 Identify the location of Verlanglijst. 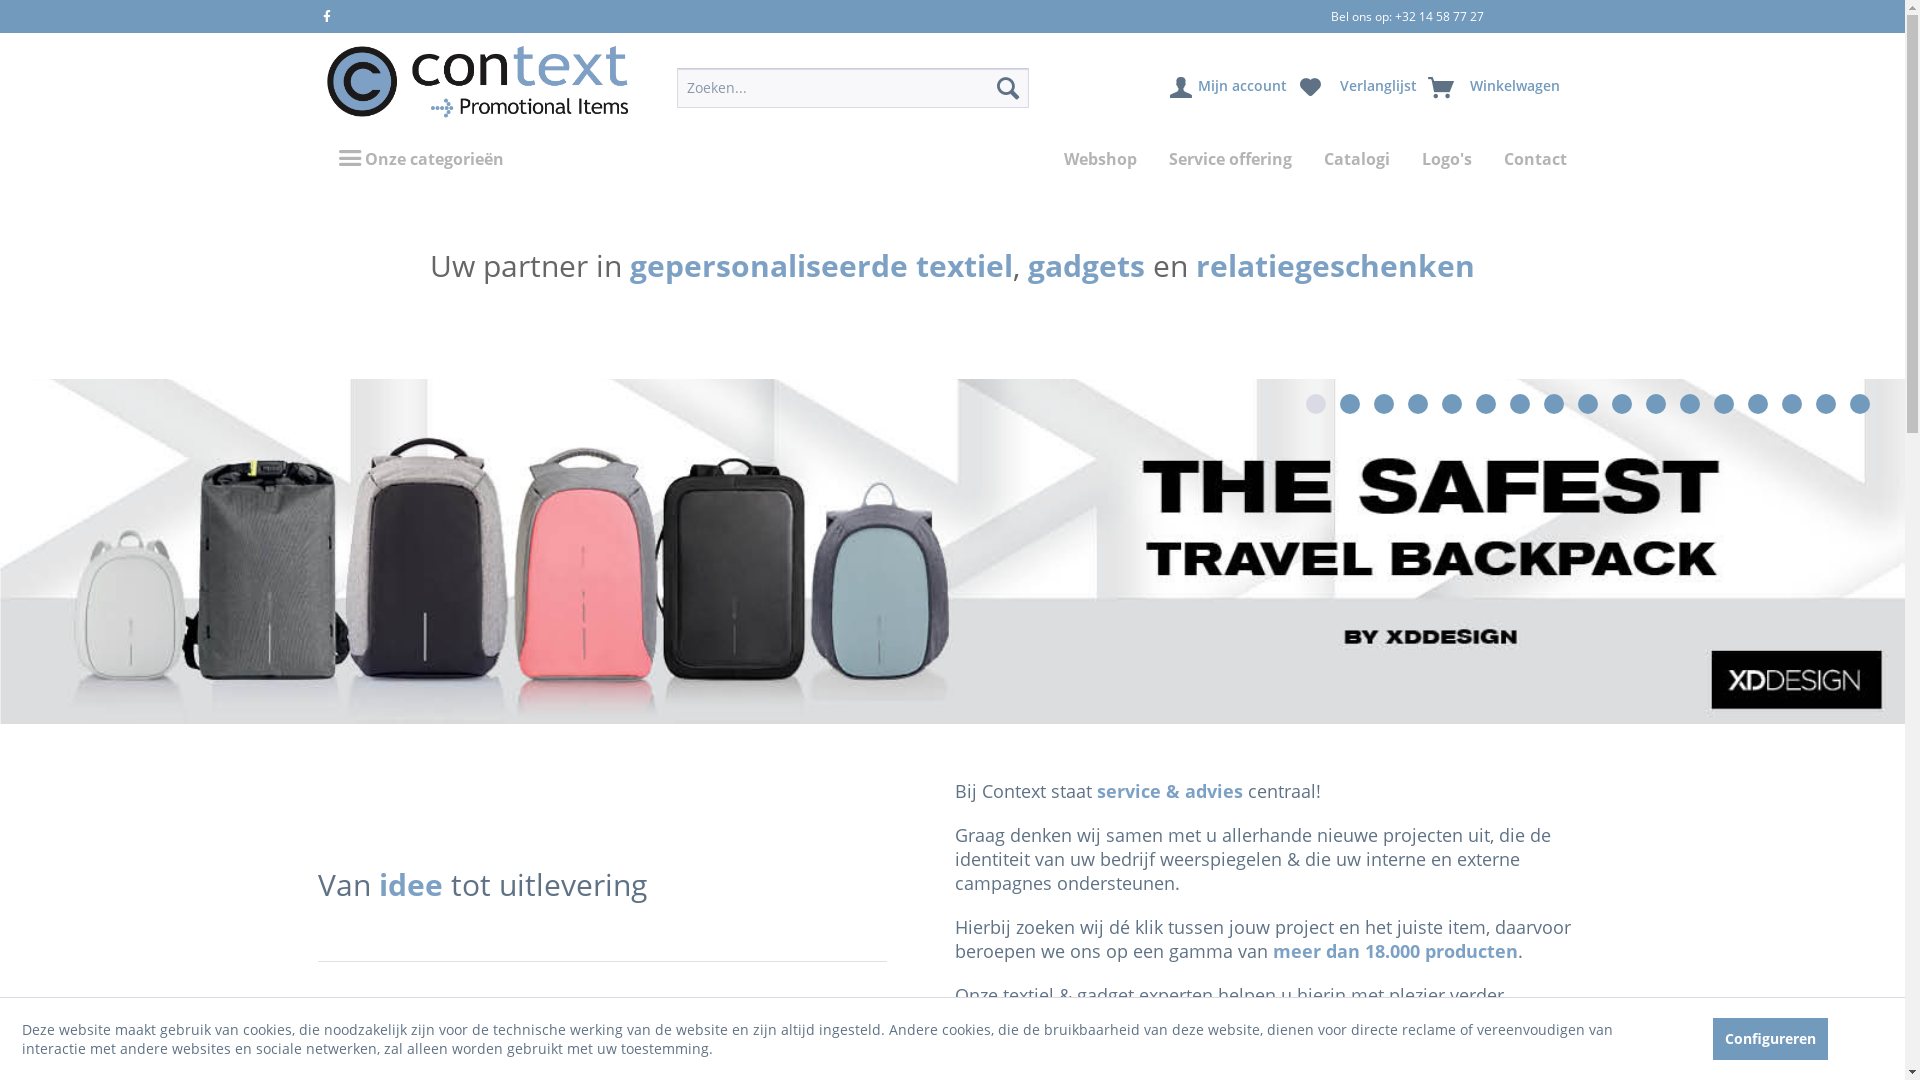
(1358, 88).